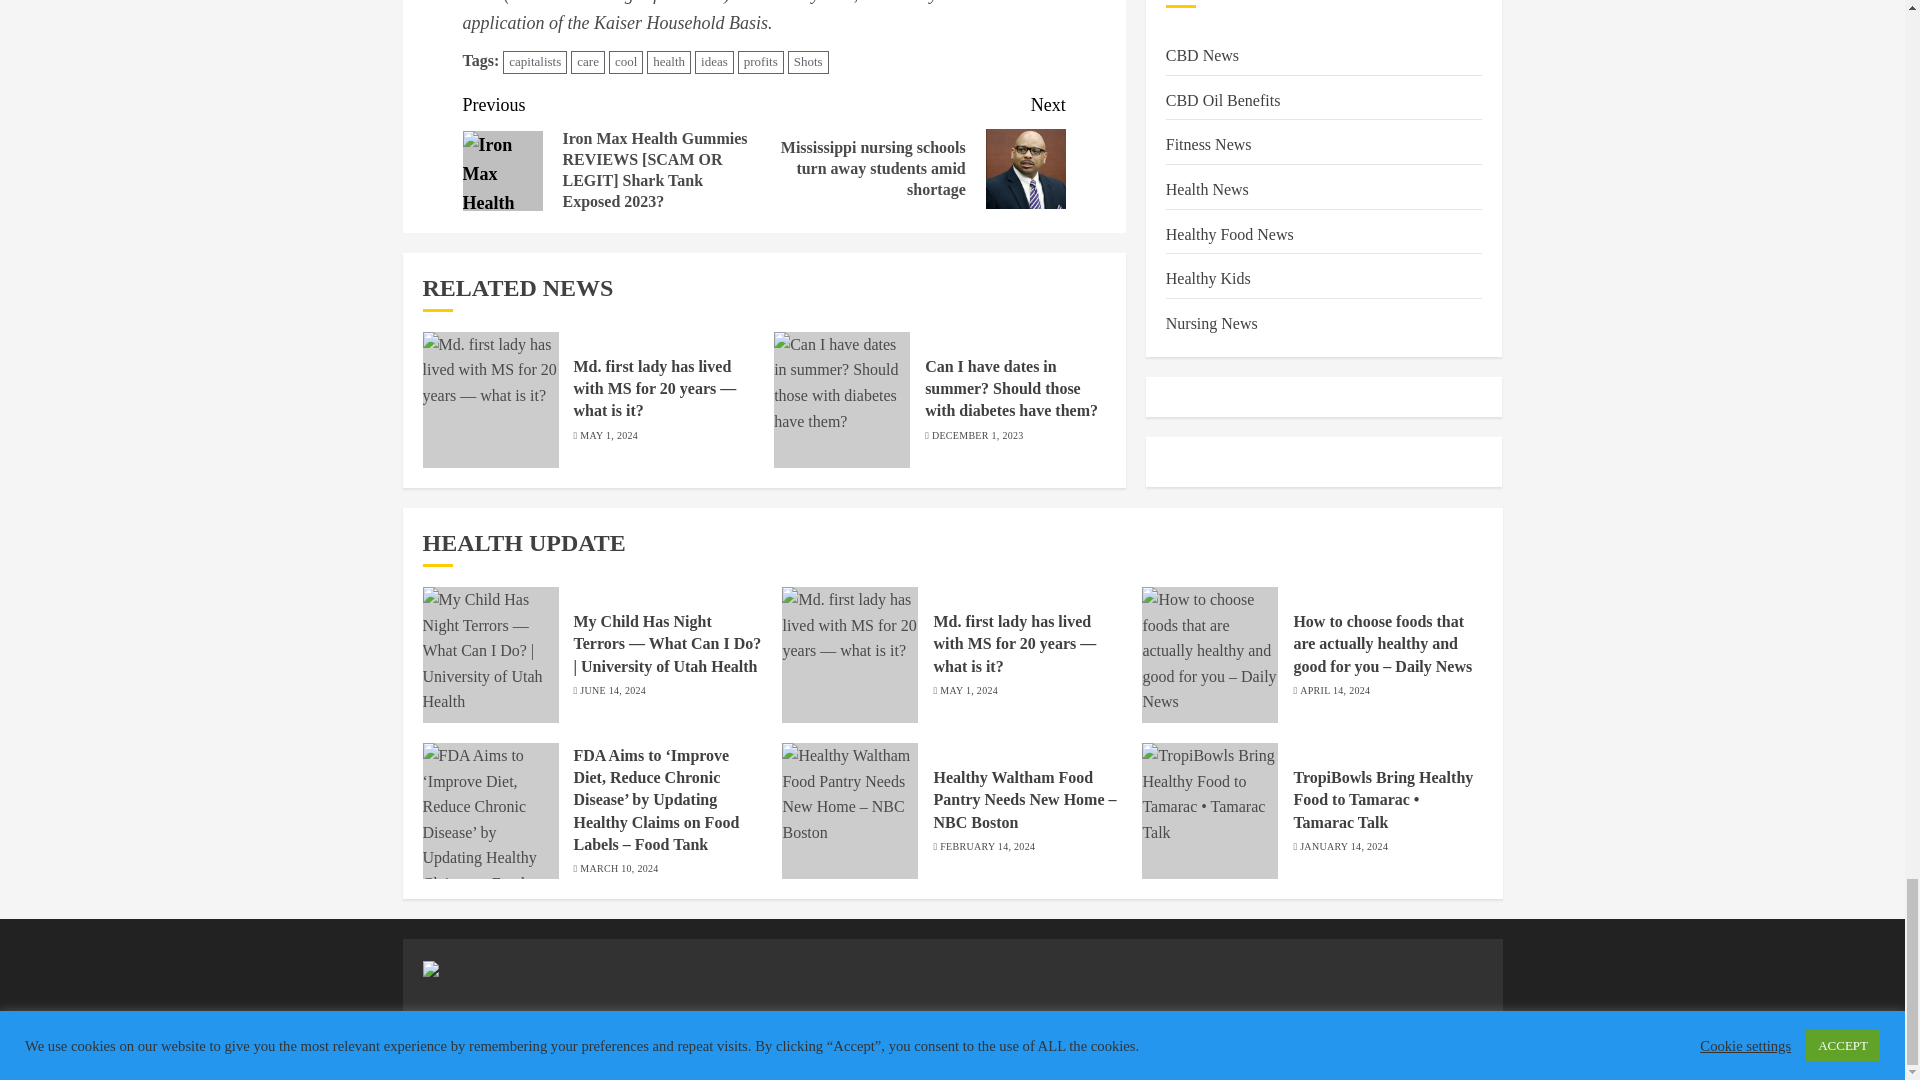  Describe the element at coordinates (534, 62) in the screenshot. I see `capitalists` at that location.